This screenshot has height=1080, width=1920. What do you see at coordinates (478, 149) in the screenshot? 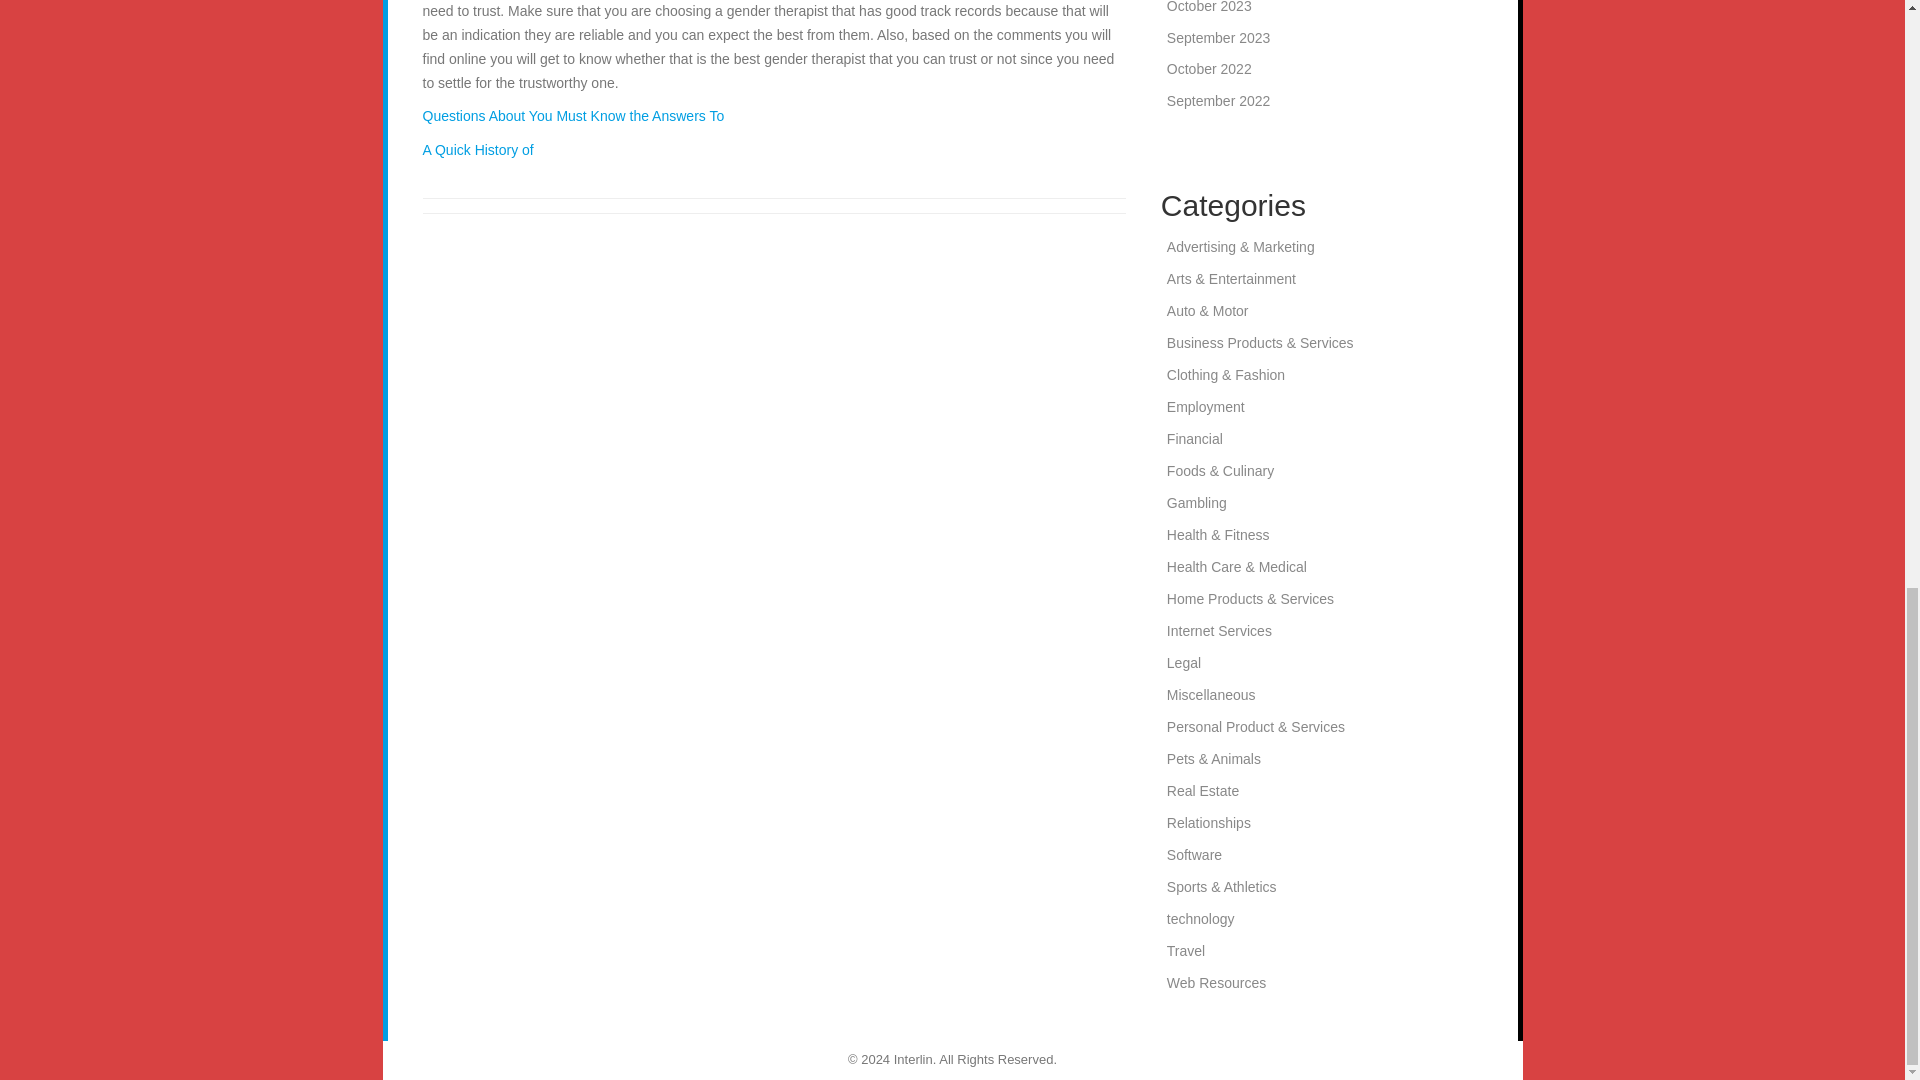
I see `A Quick History of` at bounding box center [478, 149].